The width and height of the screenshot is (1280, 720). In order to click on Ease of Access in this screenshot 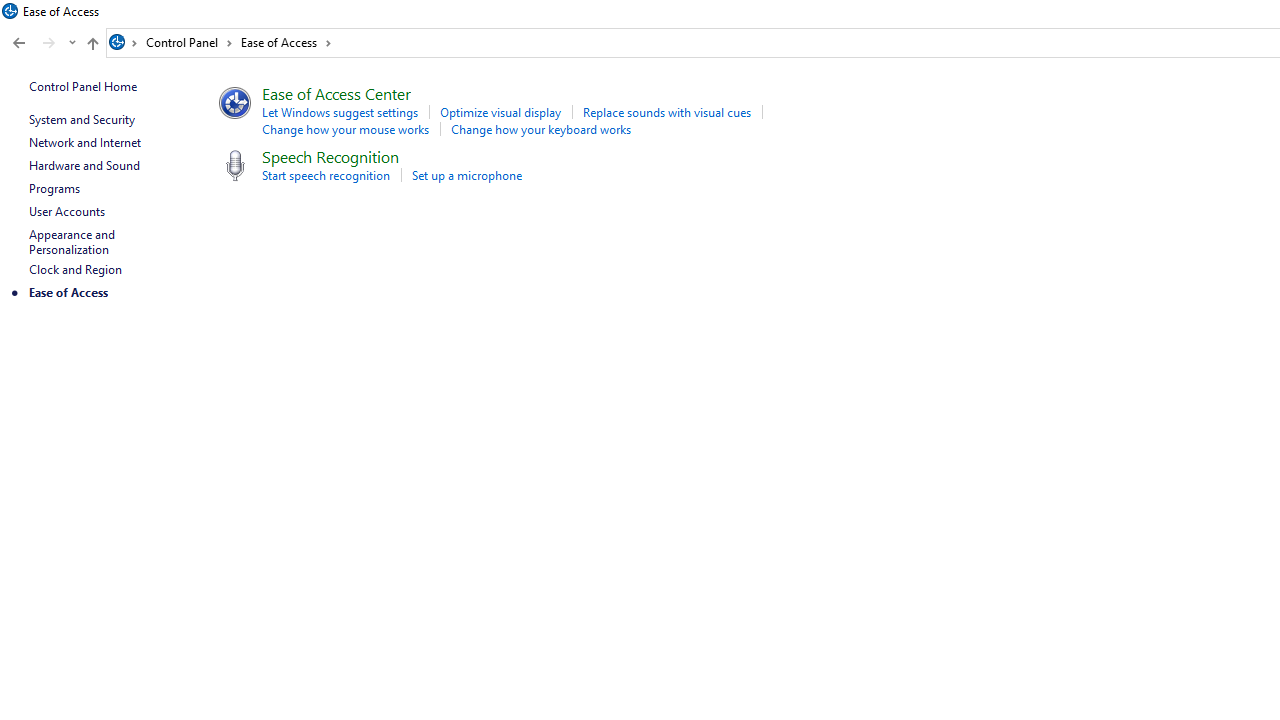, I will do `click(286, 42)`.